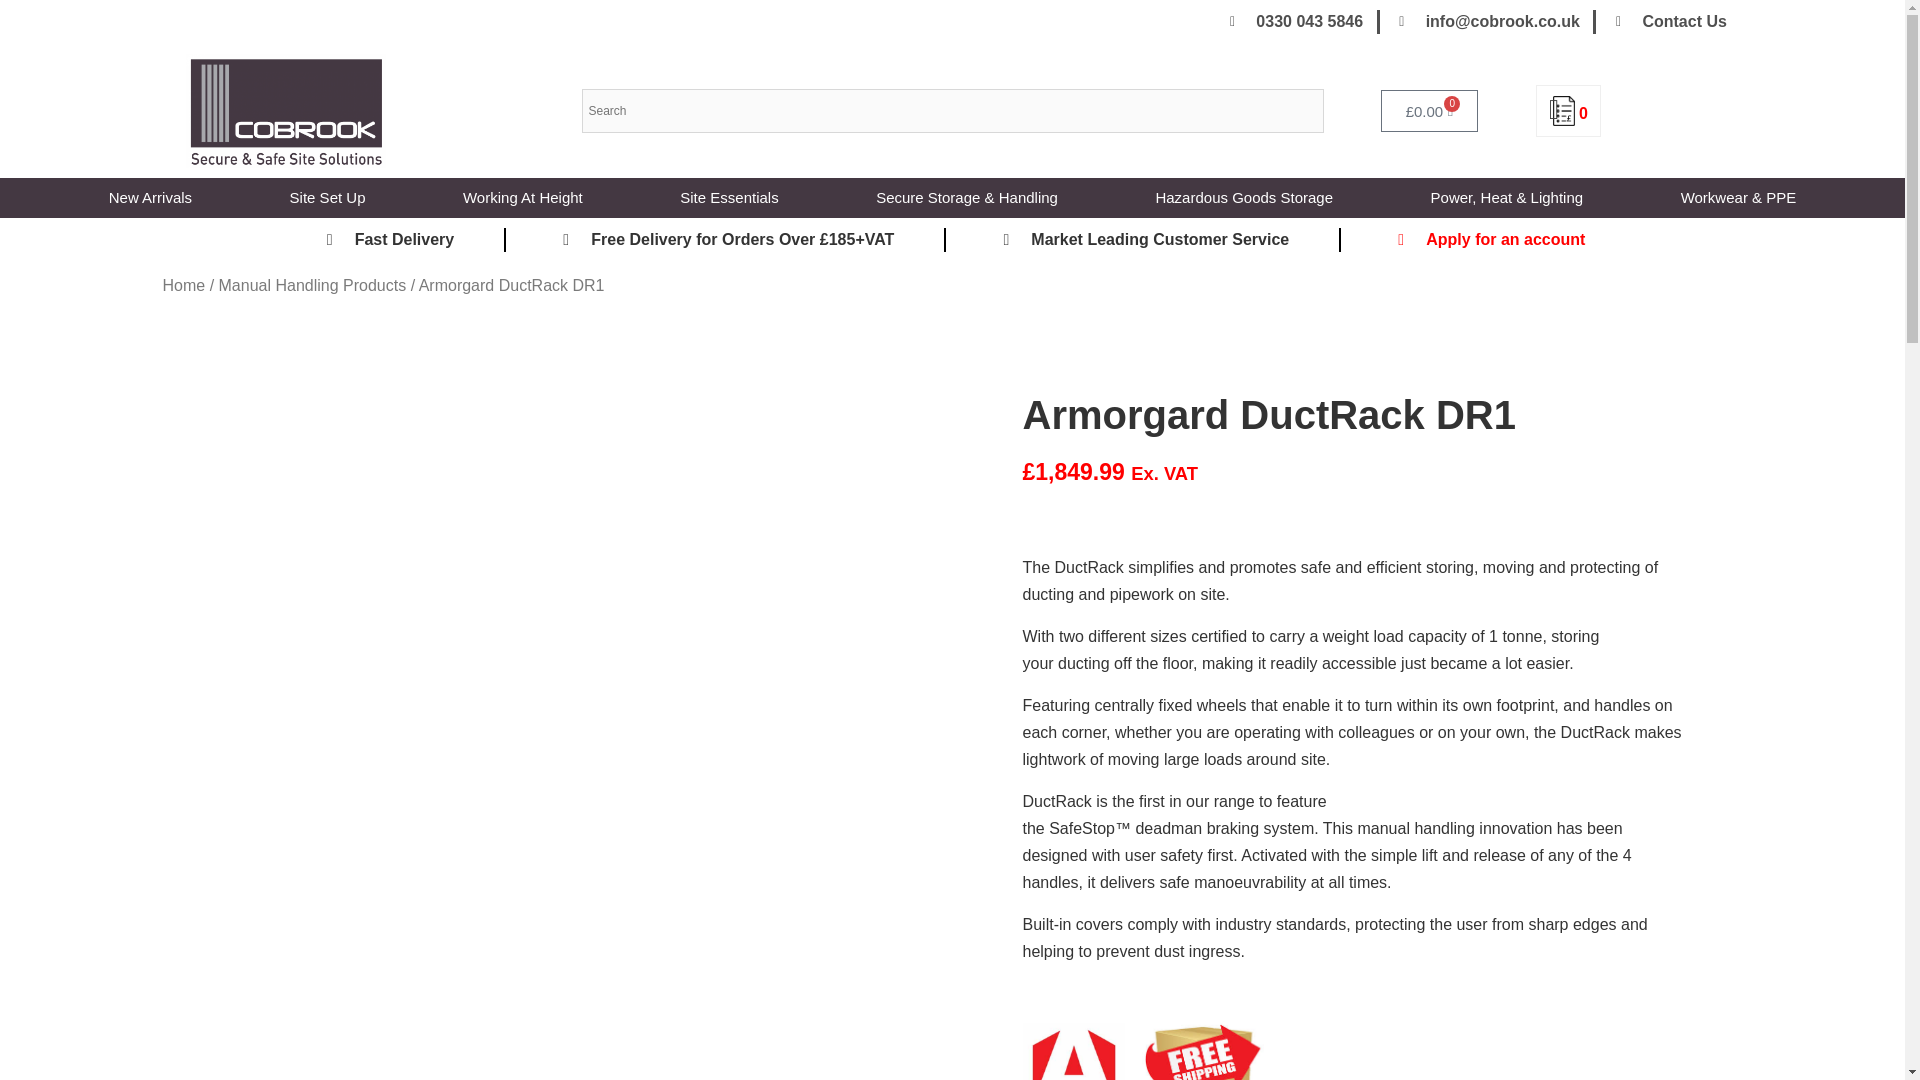 This screenshot has height=1080, width=1920. What do you see at coordinates (1668, 21) in the screenshot?
I see `Contact Us` at bounding box center [1668, 21].